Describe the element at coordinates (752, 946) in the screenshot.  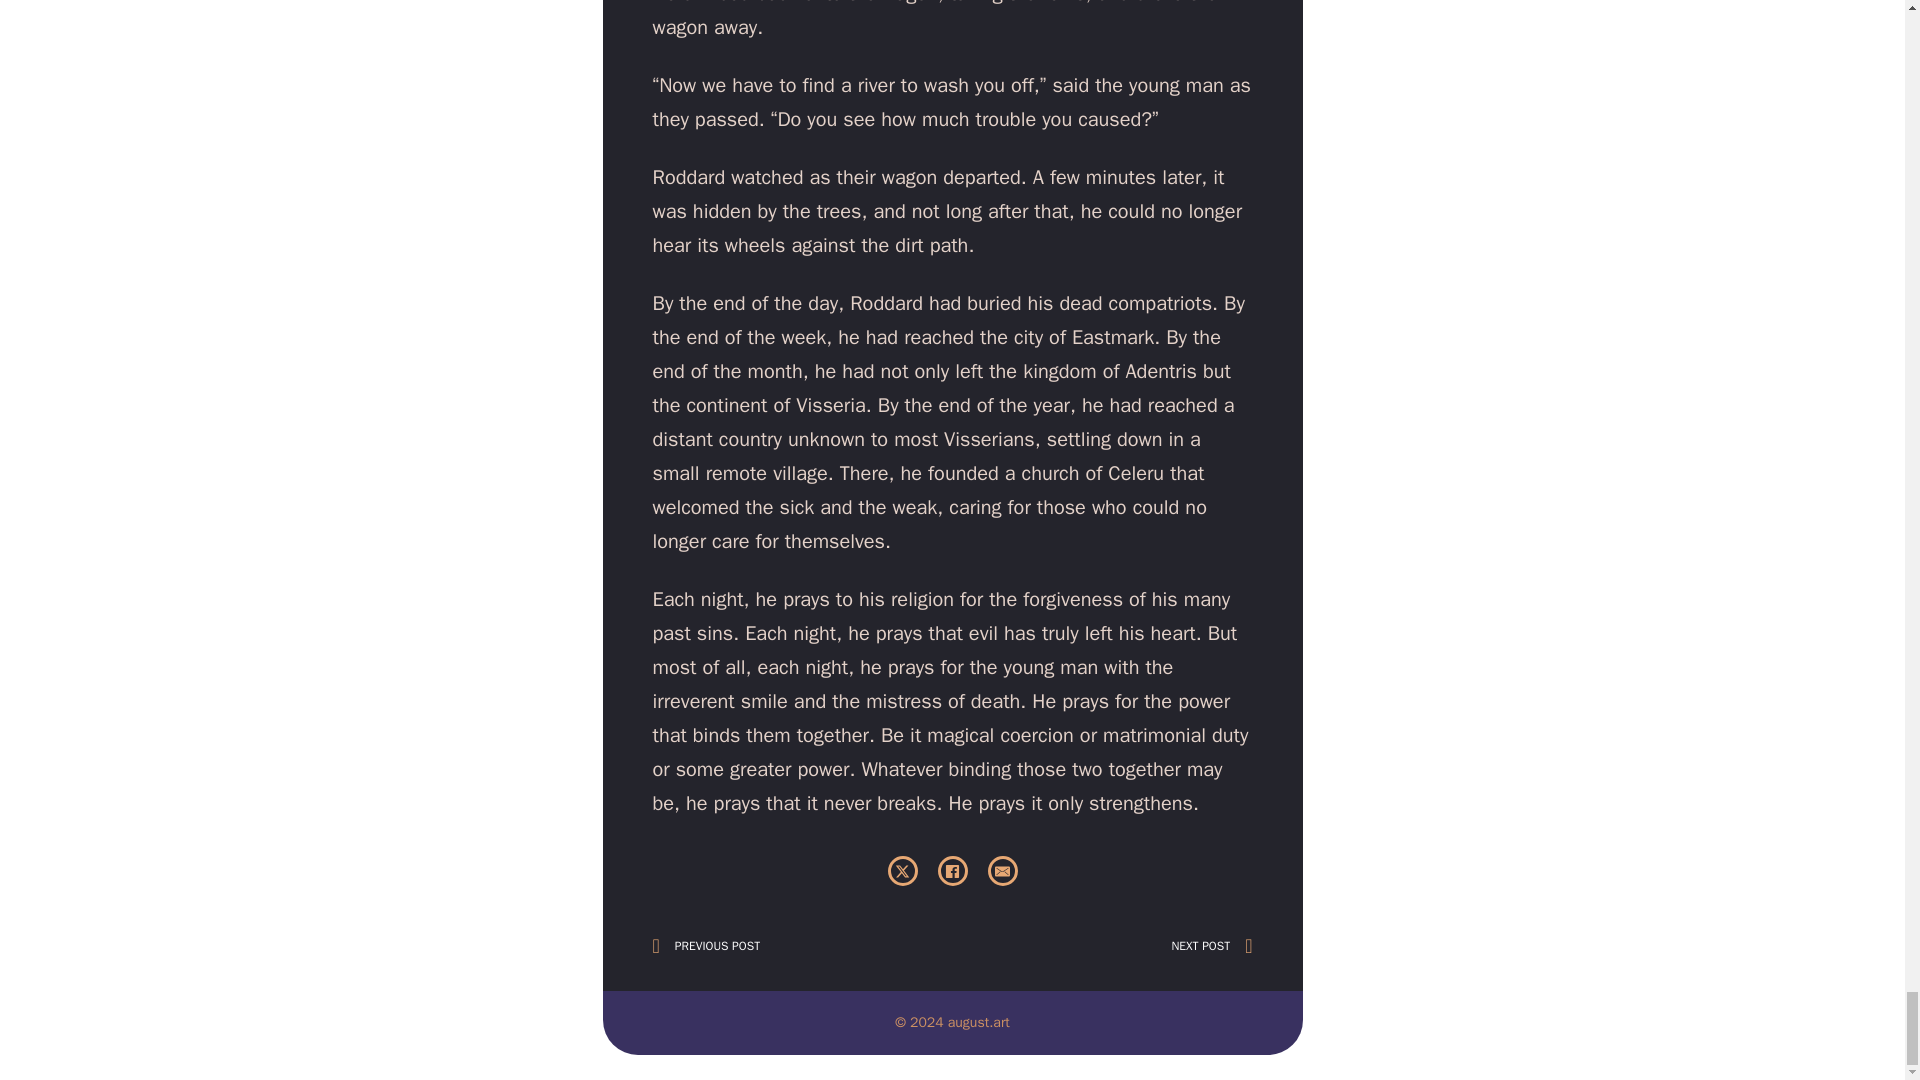
I see `PREVIOUS POST` at that location.